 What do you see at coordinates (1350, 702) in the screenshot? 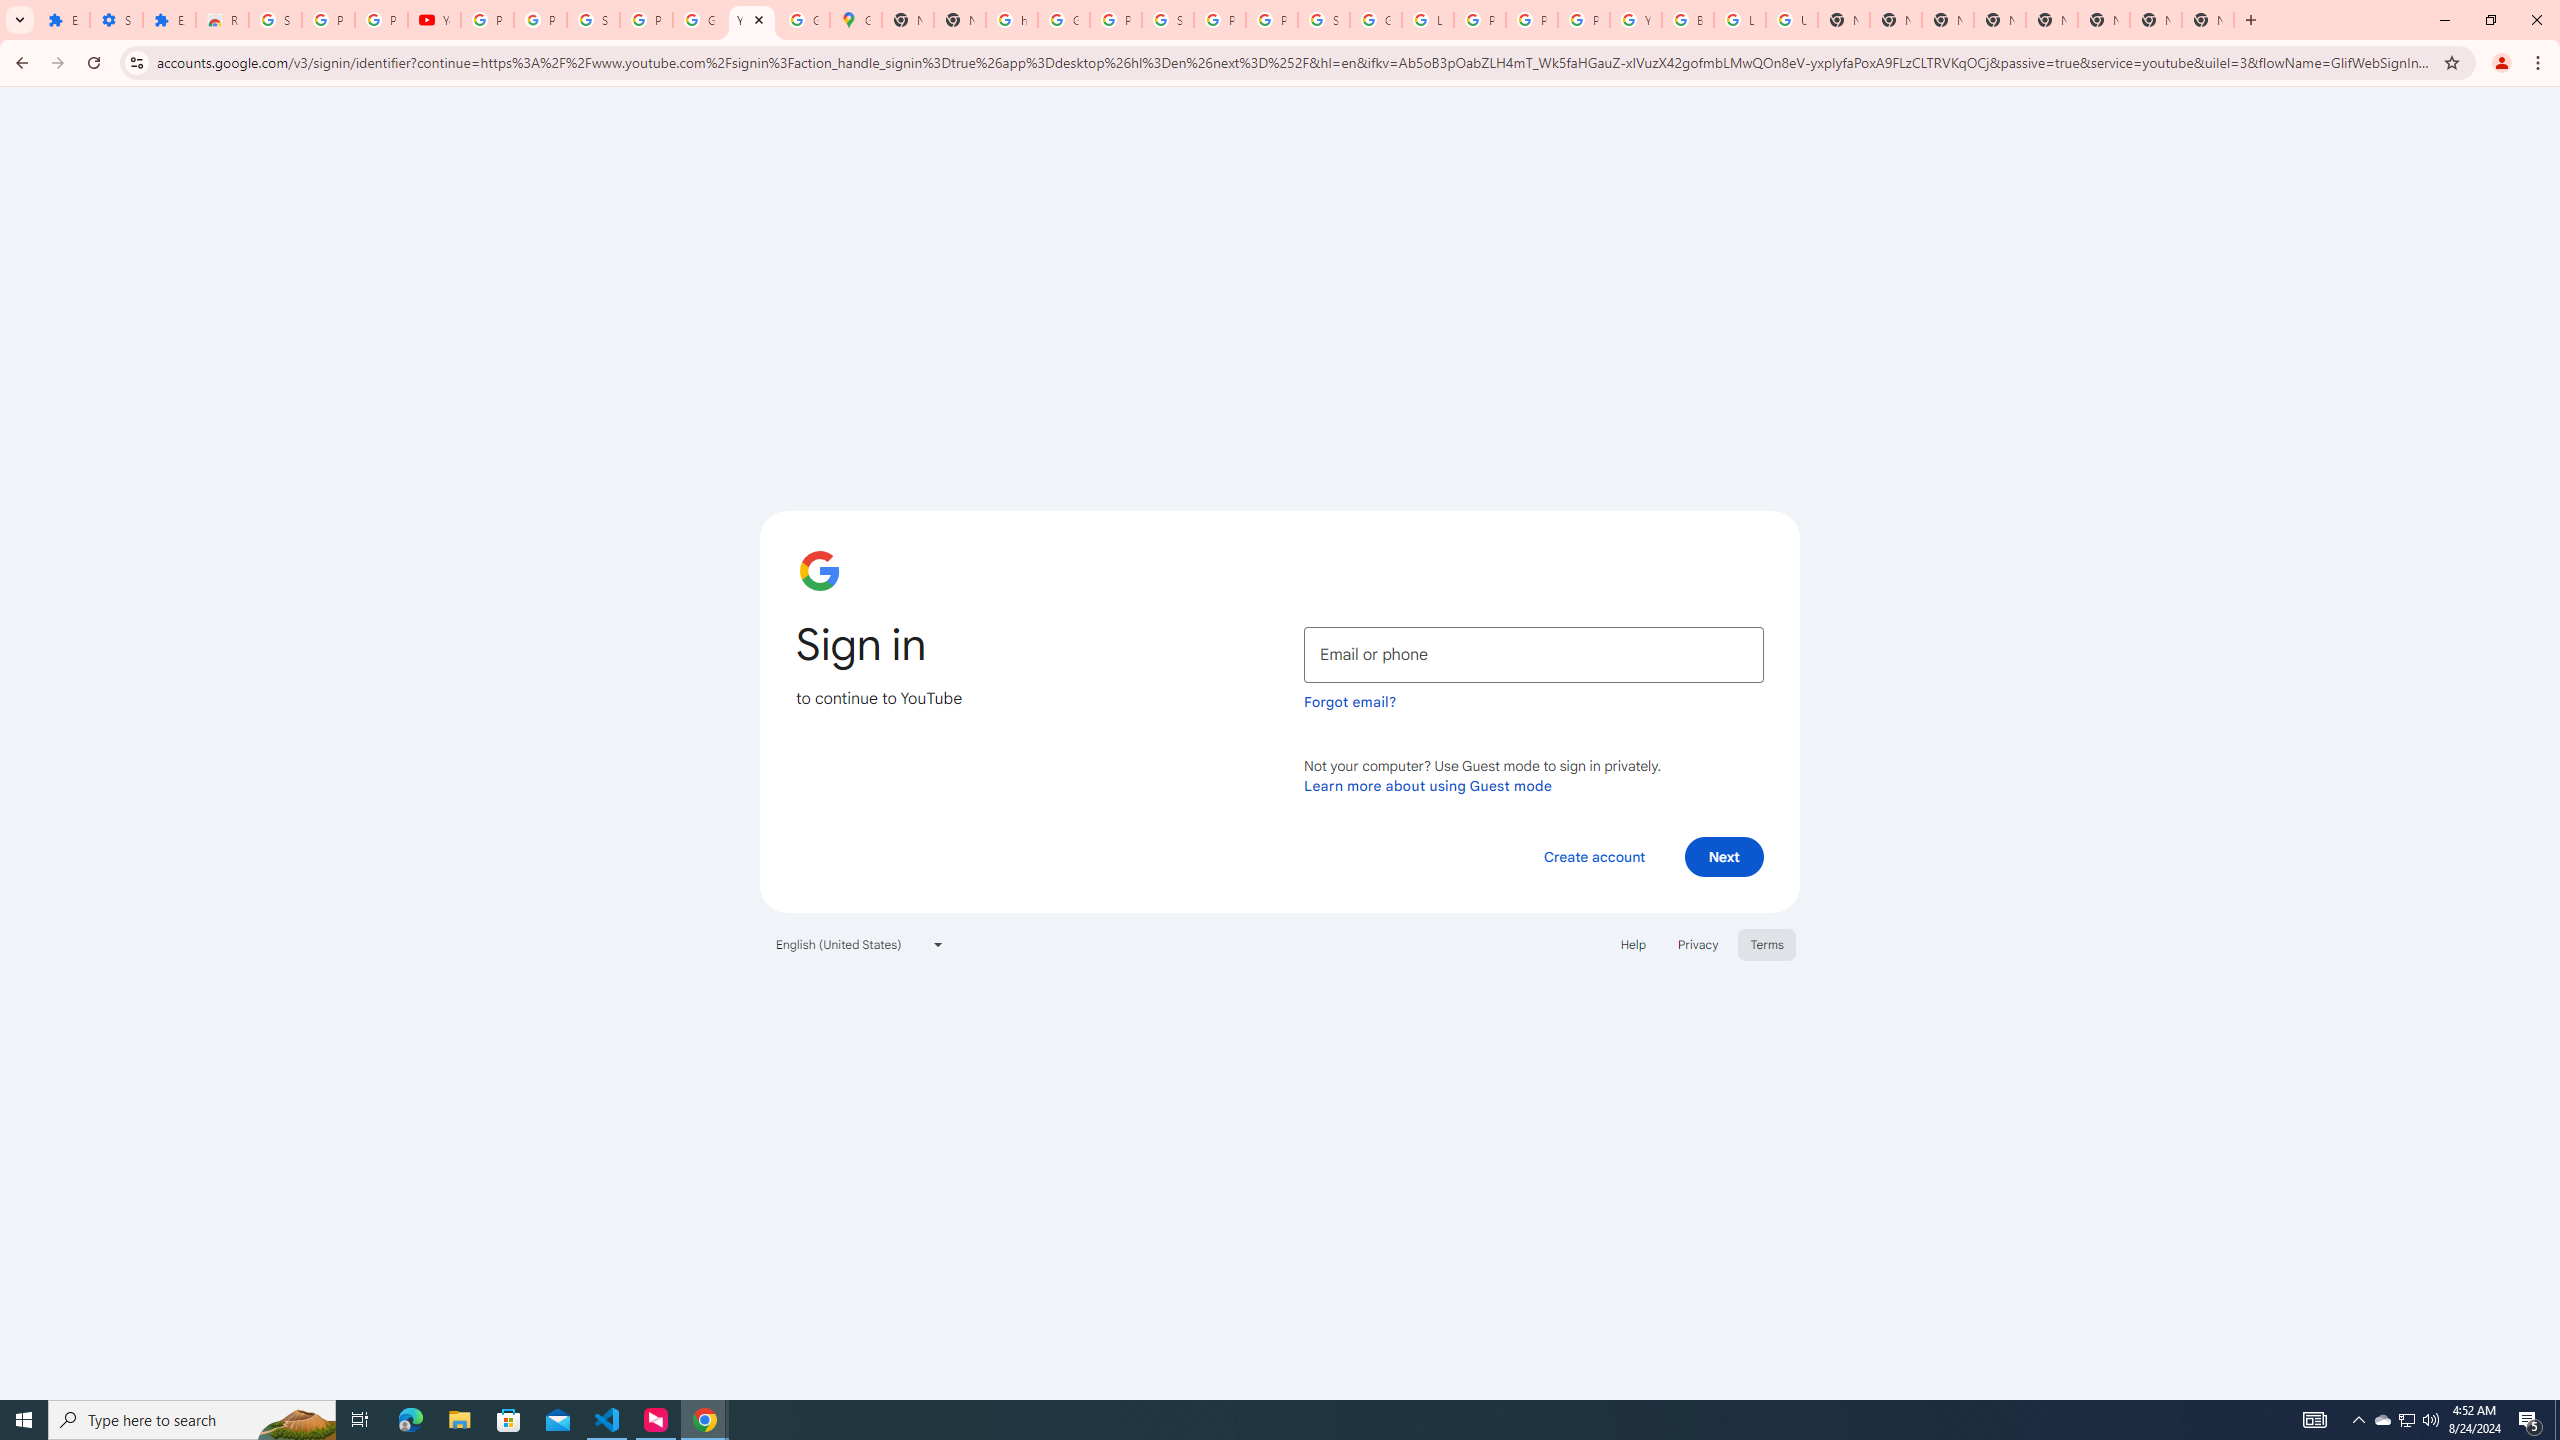
I see `Forgot email?` at bounding box center [1350, 702].